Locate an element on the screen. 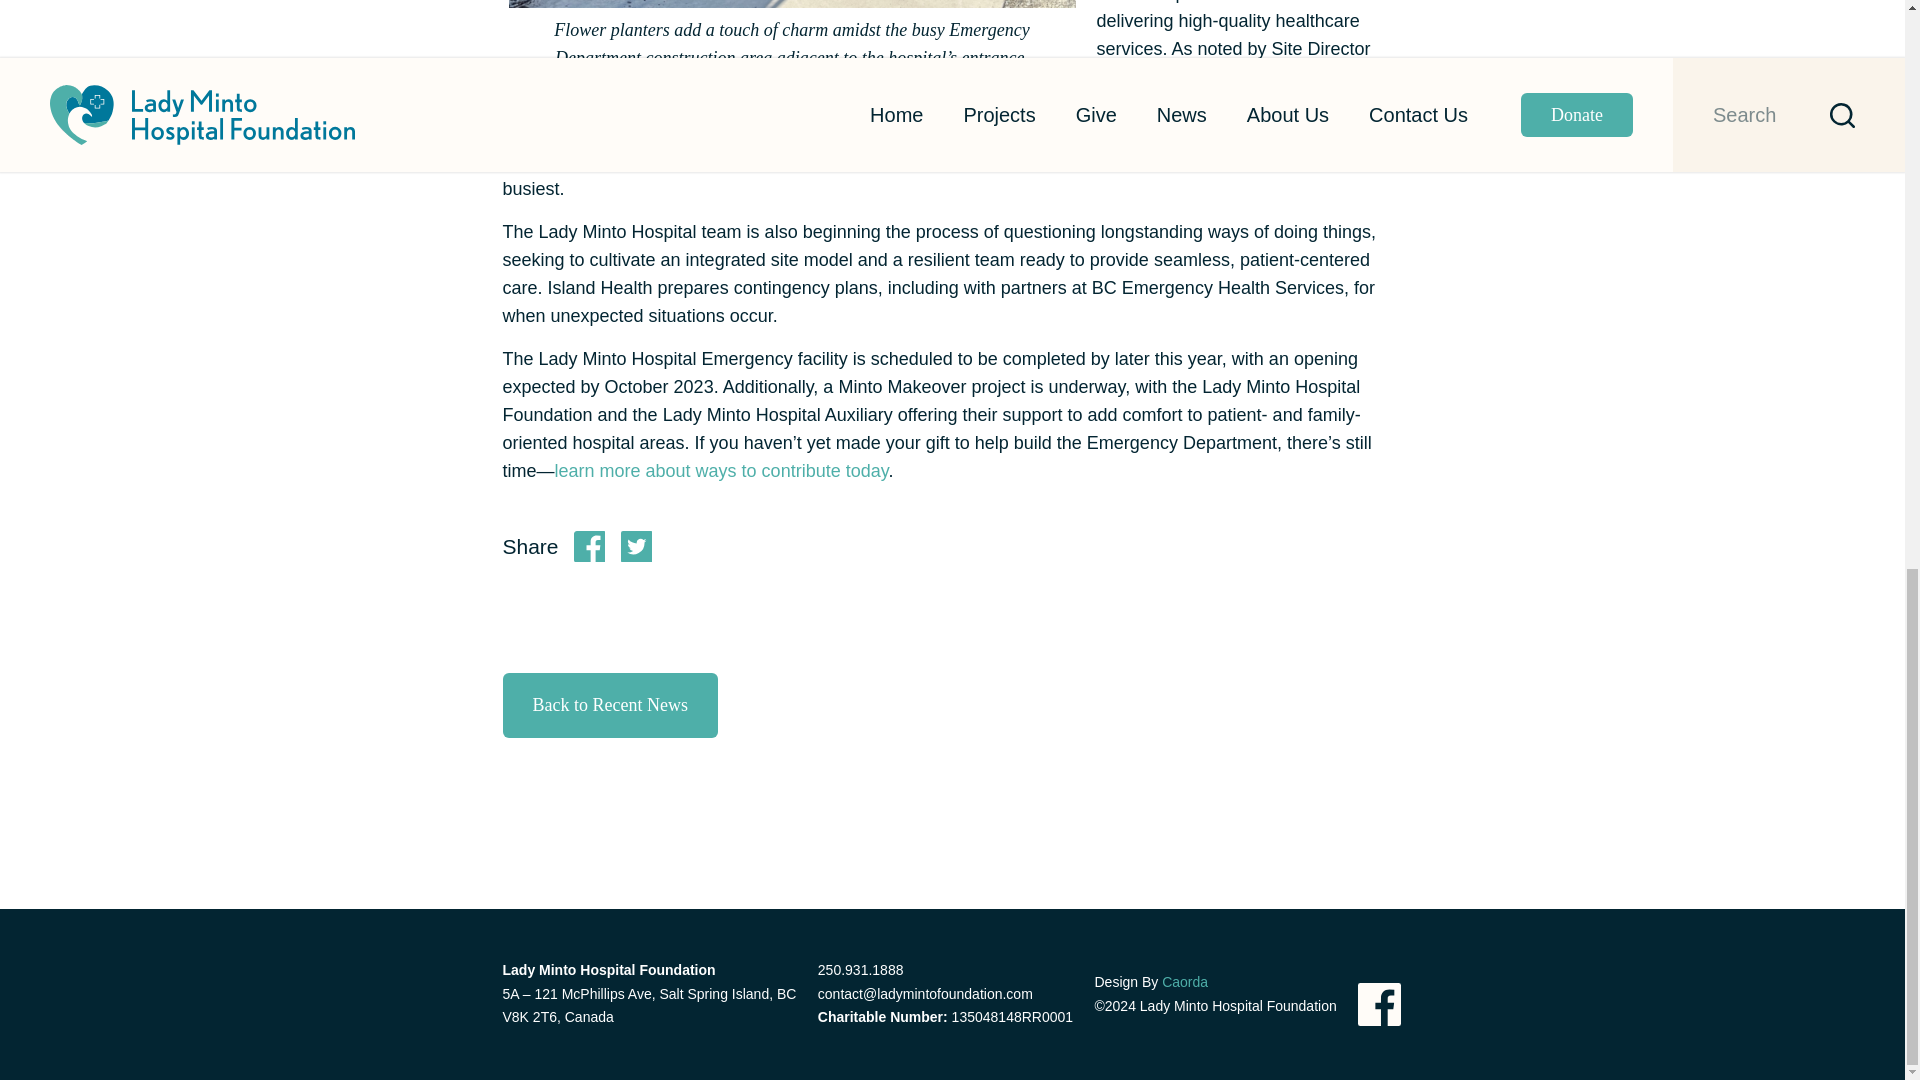 The width and height of the screenshot is (1920, 1080). Caorda is located at coordinates (1184, 982).